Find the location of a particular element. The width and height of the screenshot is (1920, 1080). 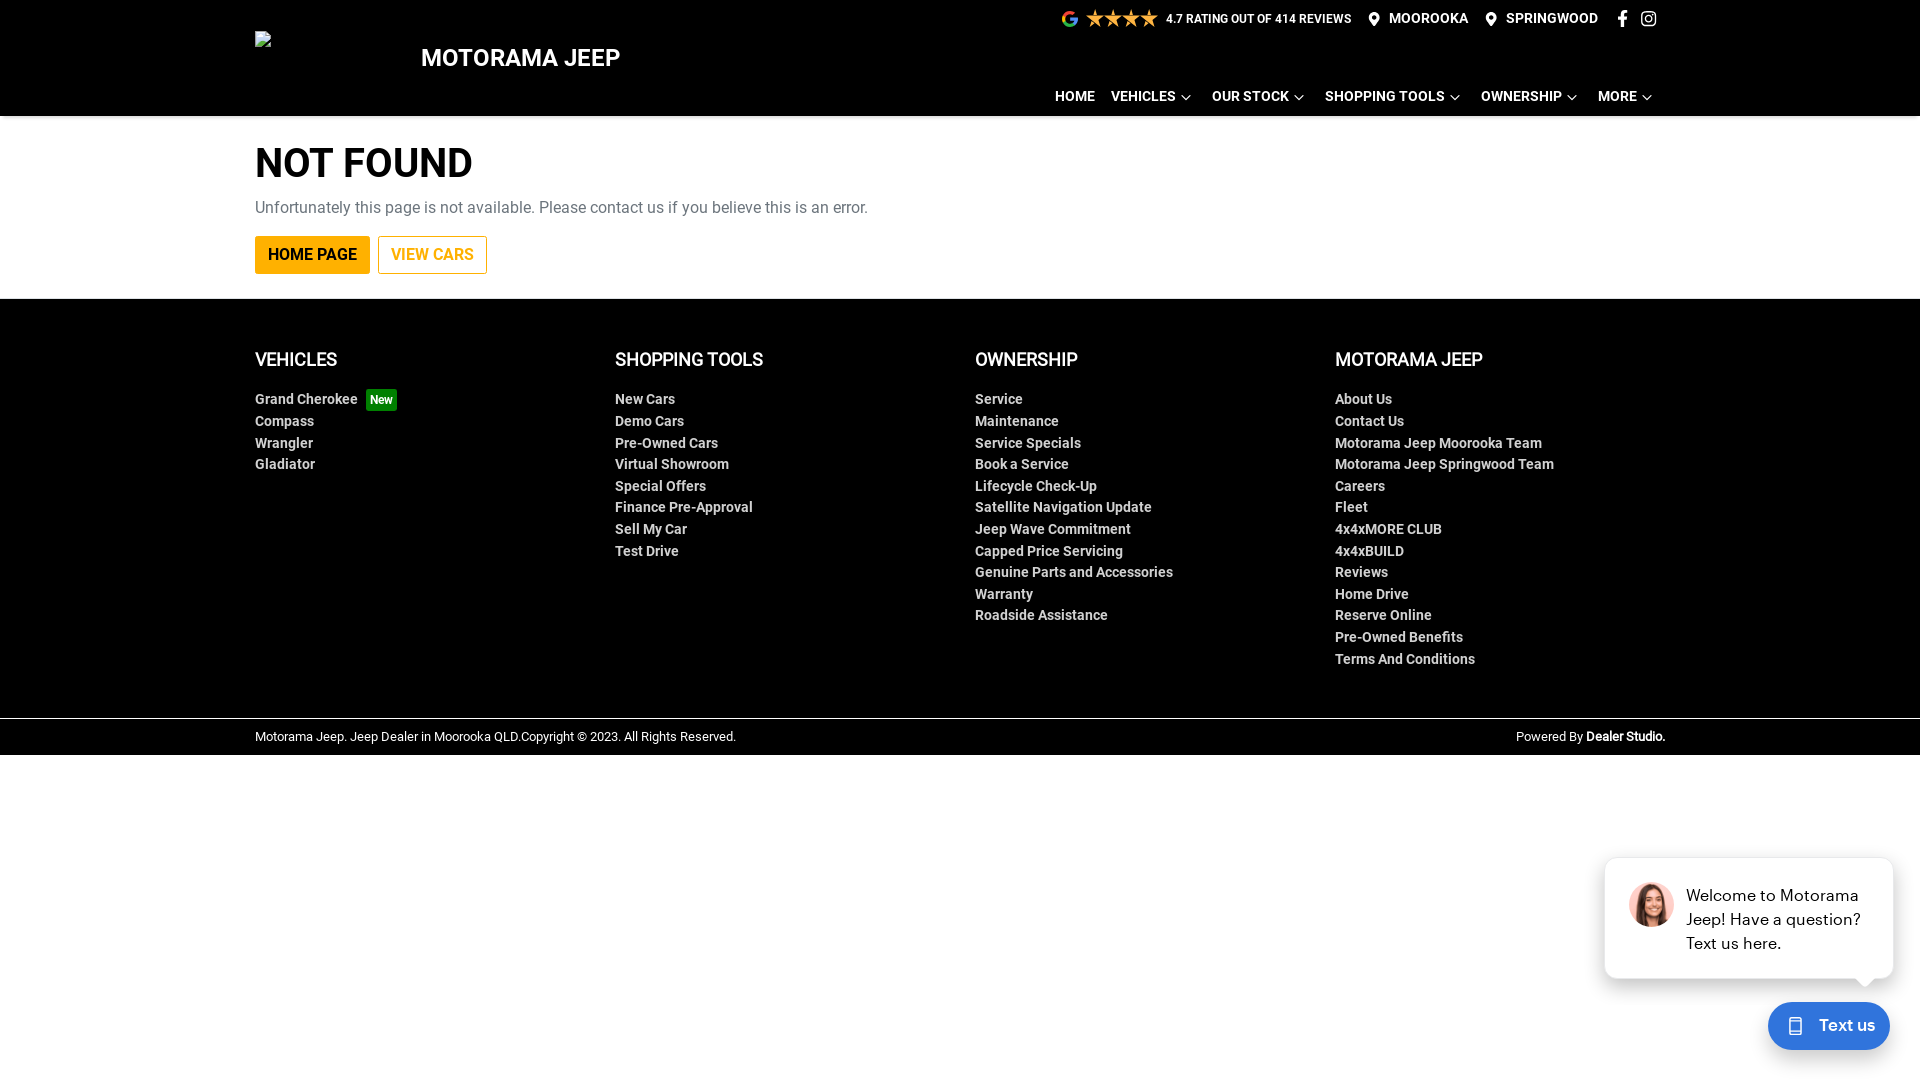

Lifecycle Check-Up is located at coordinates (1036, 486).